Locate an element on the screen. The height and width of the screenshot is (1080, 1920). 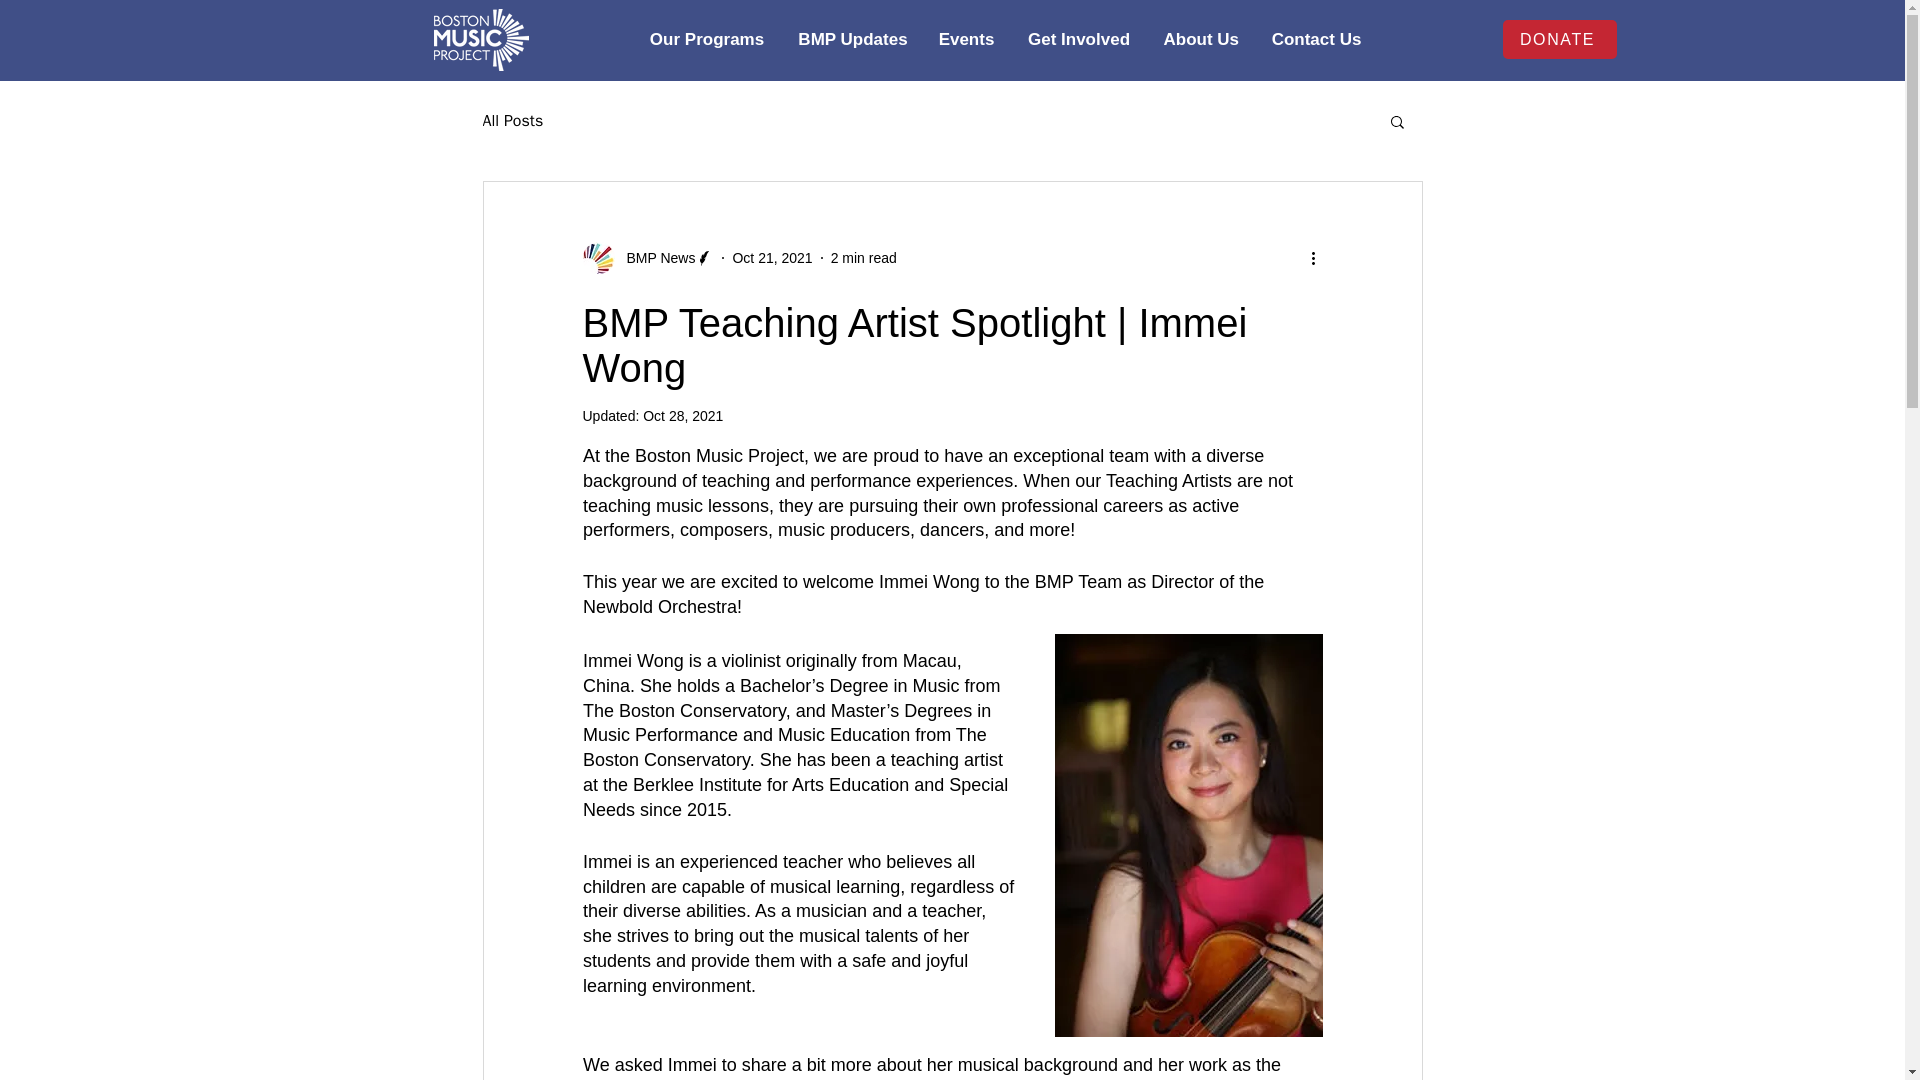
BMP Updates is located at coordinates (852, 40).